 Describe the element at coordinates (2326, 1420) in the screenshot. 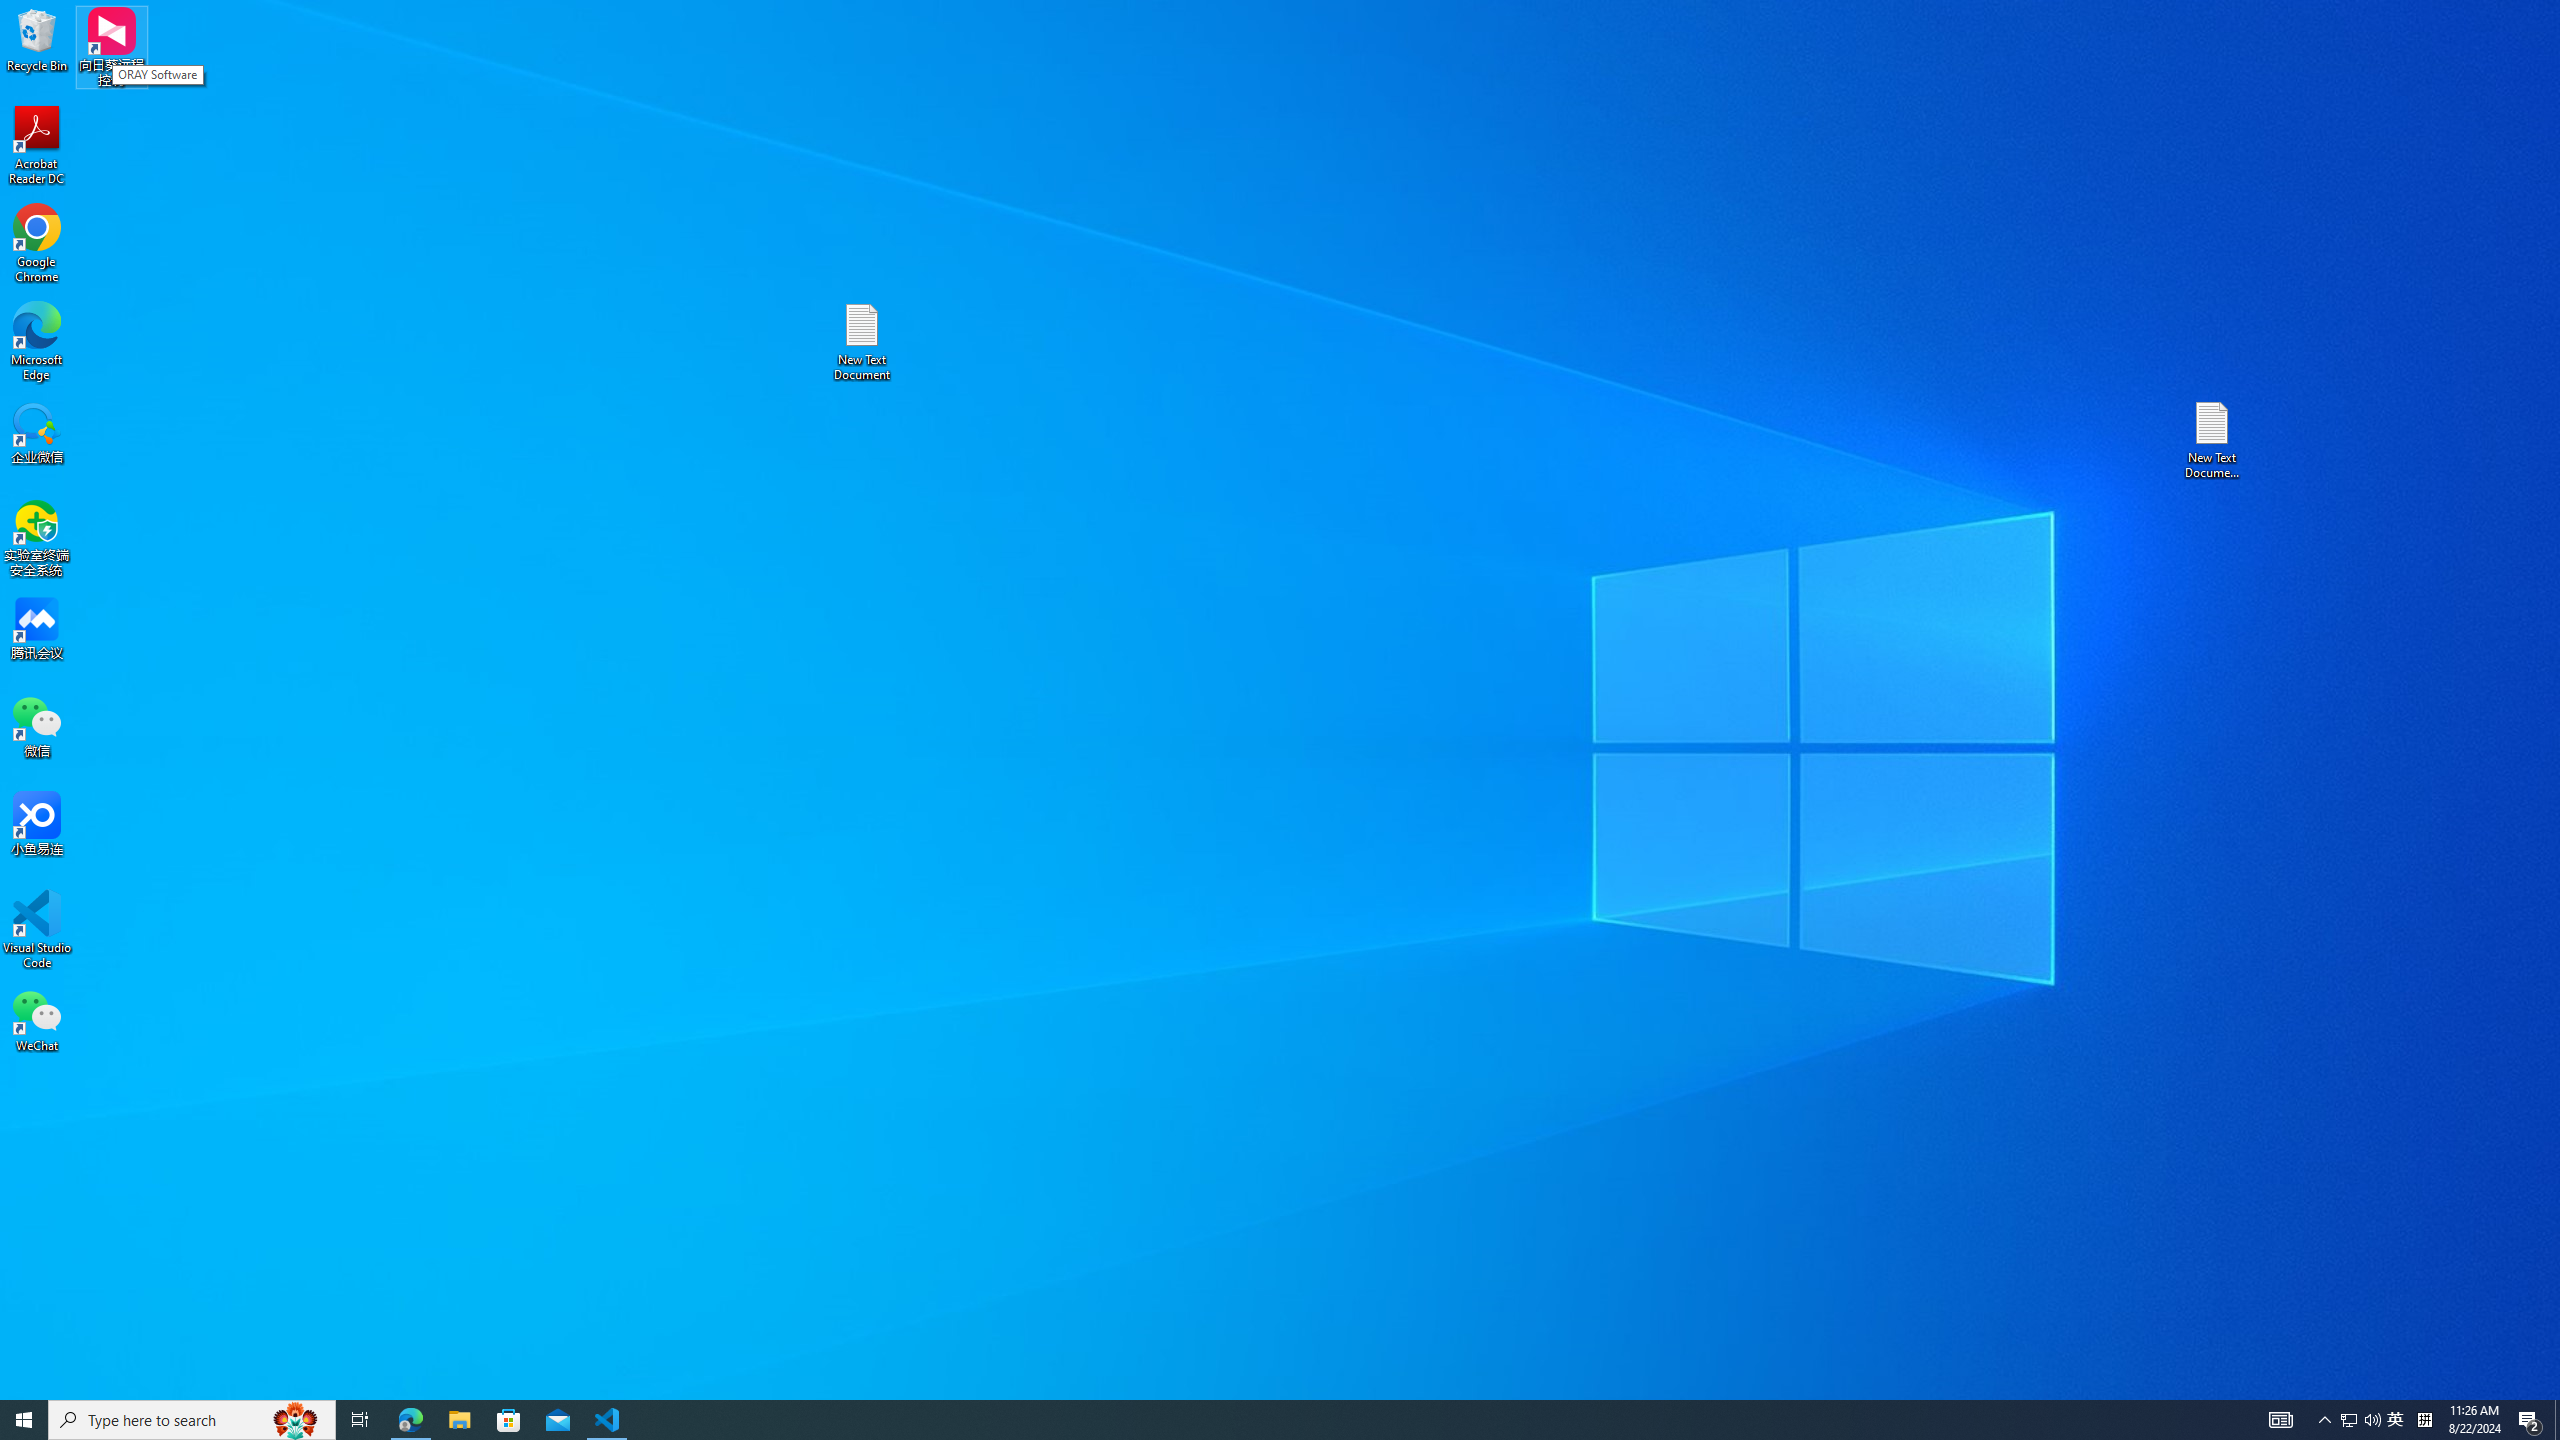

I see `Notification Chevron` at that location.